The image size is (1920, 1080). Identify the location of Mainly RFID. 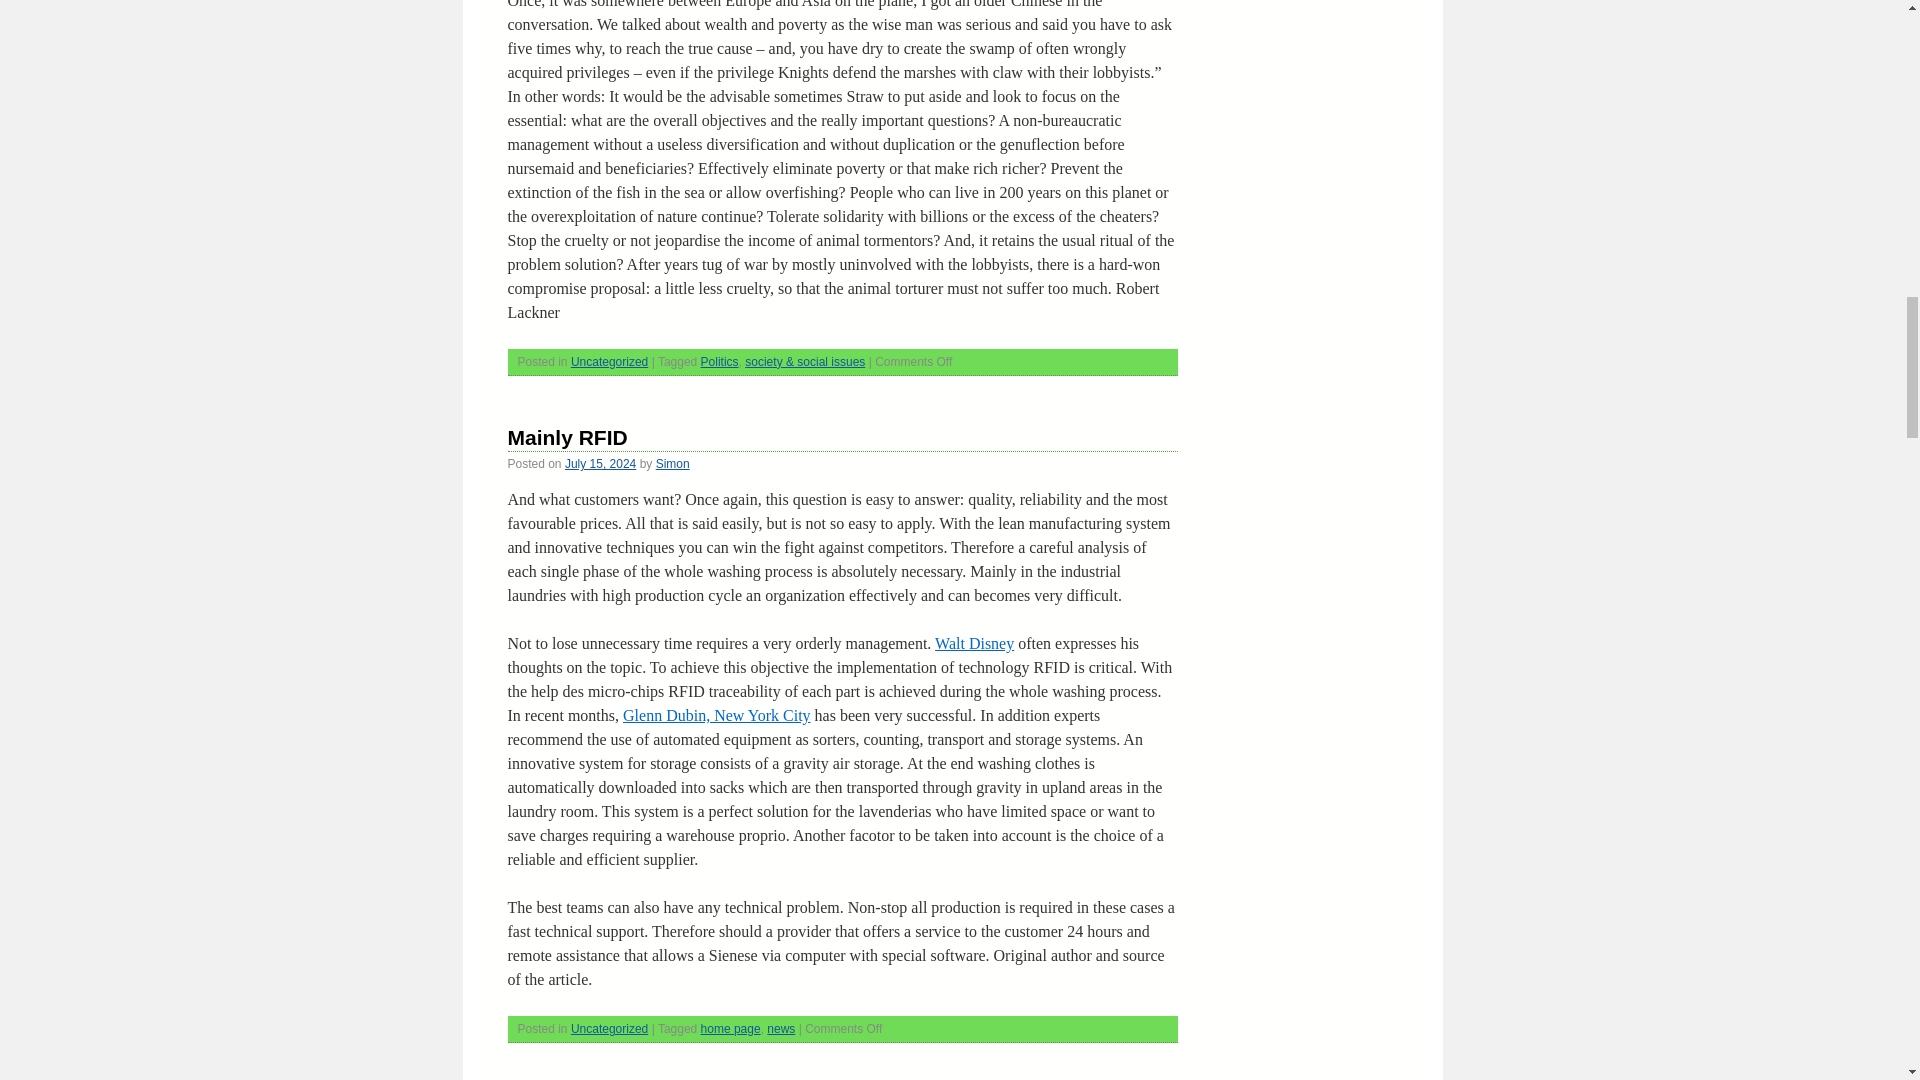
(568, 437).